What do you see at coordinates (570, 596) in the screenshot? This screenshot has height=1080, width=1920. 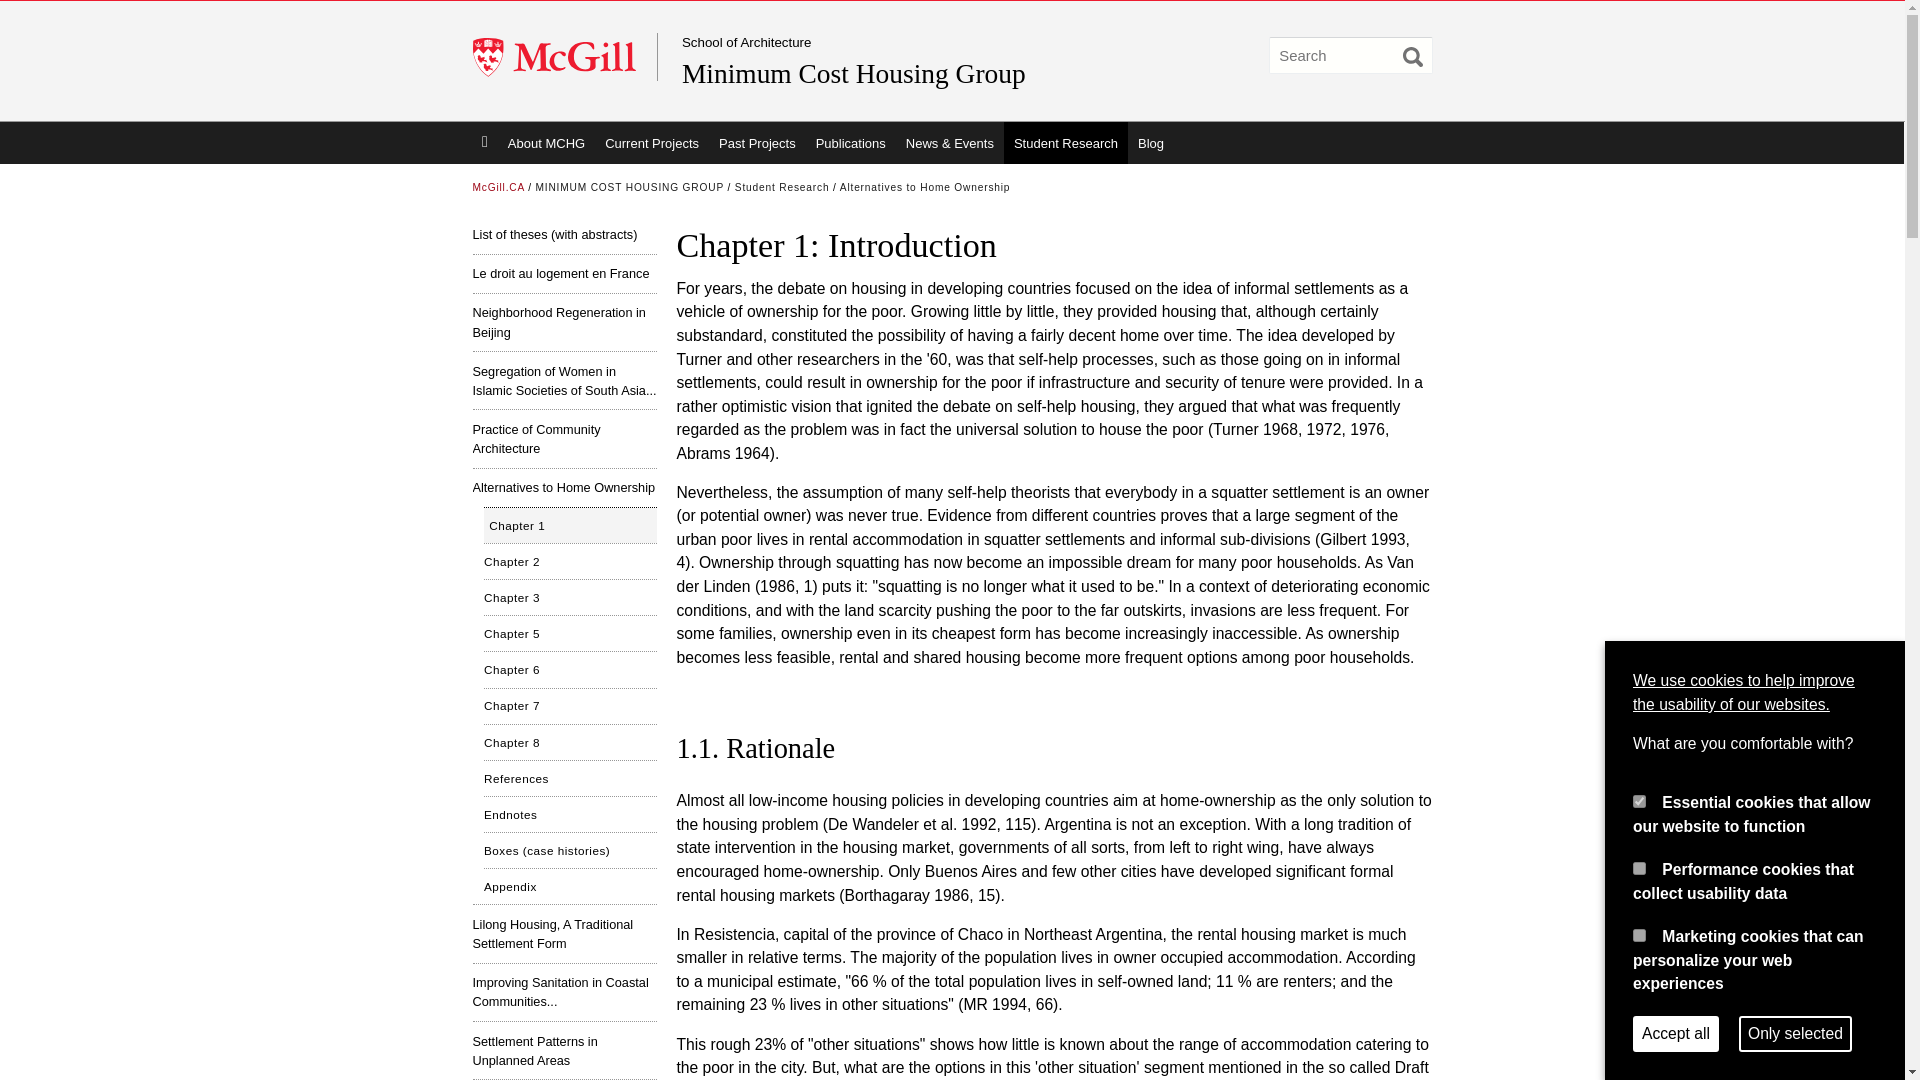 I see `Chapter 3` at bounding box center [570, 596].